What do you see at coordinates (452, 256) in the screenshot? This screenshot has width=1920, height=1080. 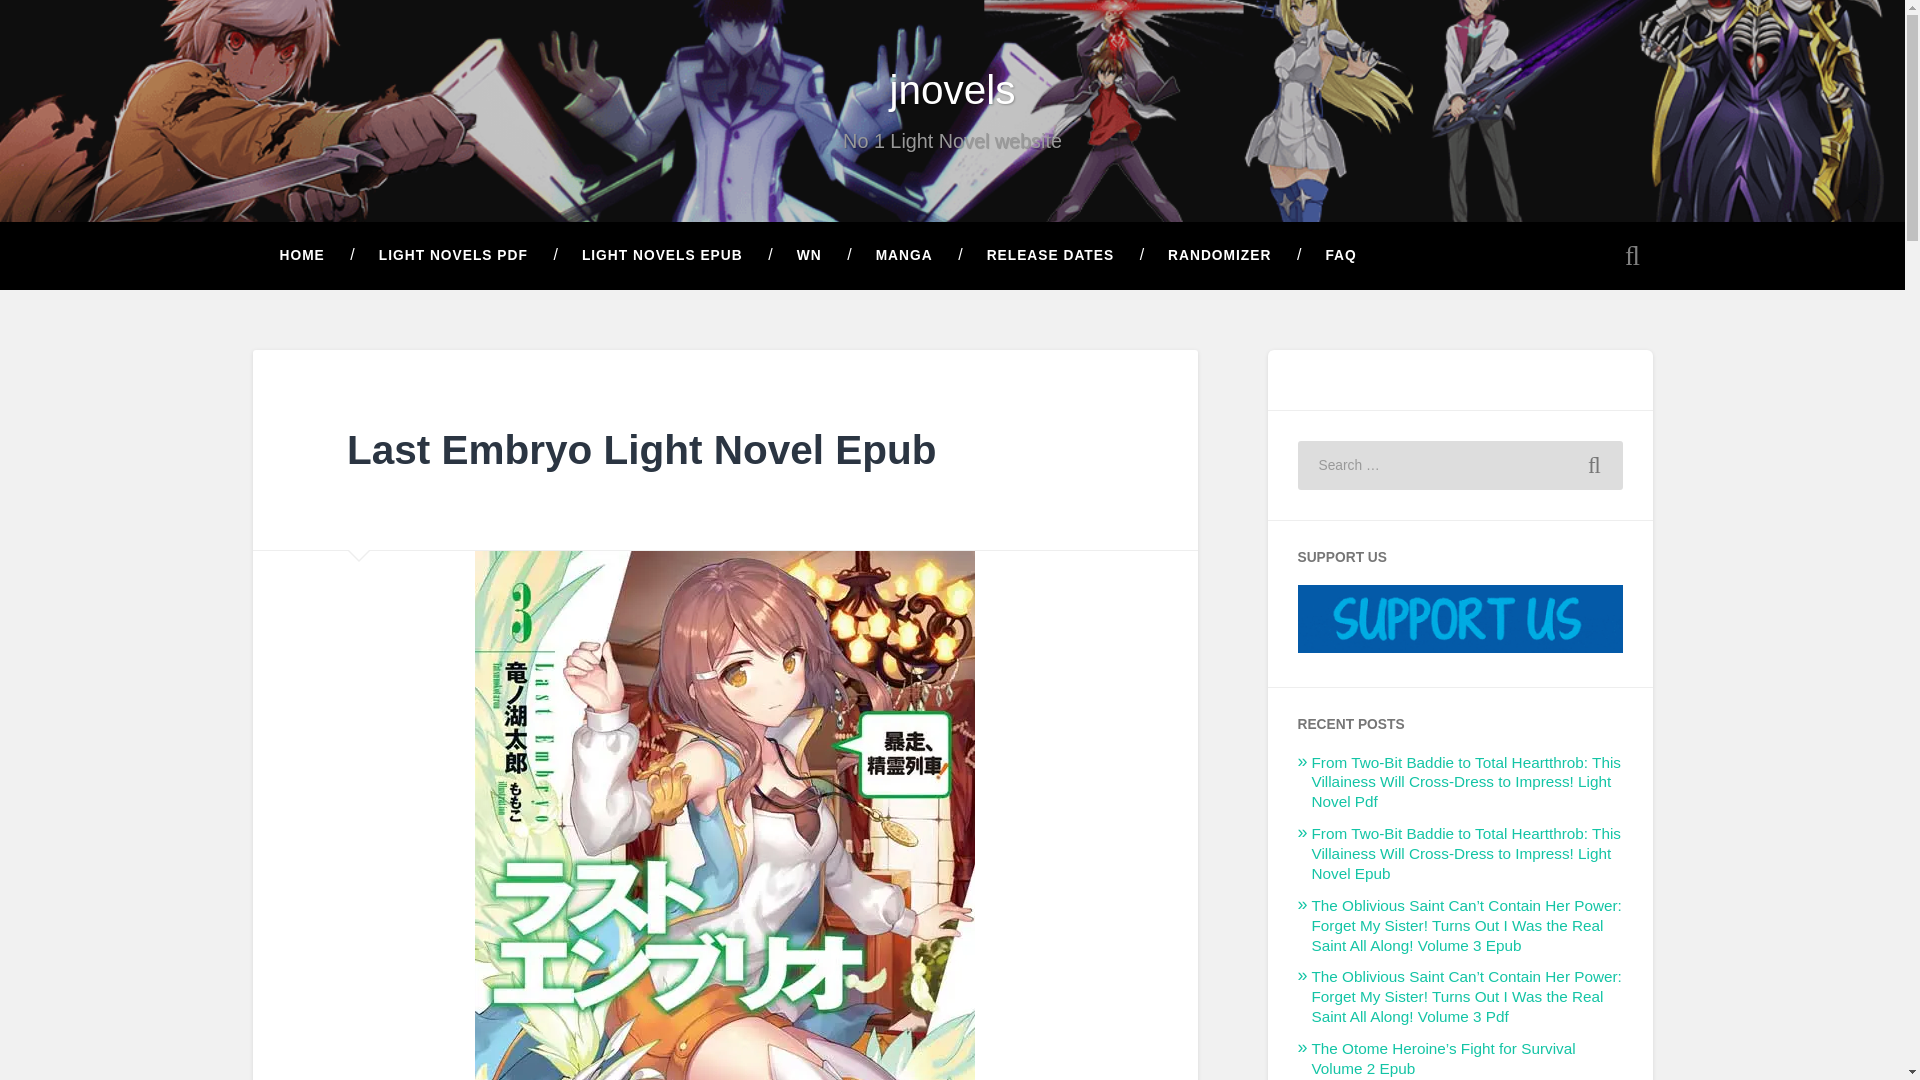 I see `LIGHT NOVELS PDF` at bounding box center [452, 256].